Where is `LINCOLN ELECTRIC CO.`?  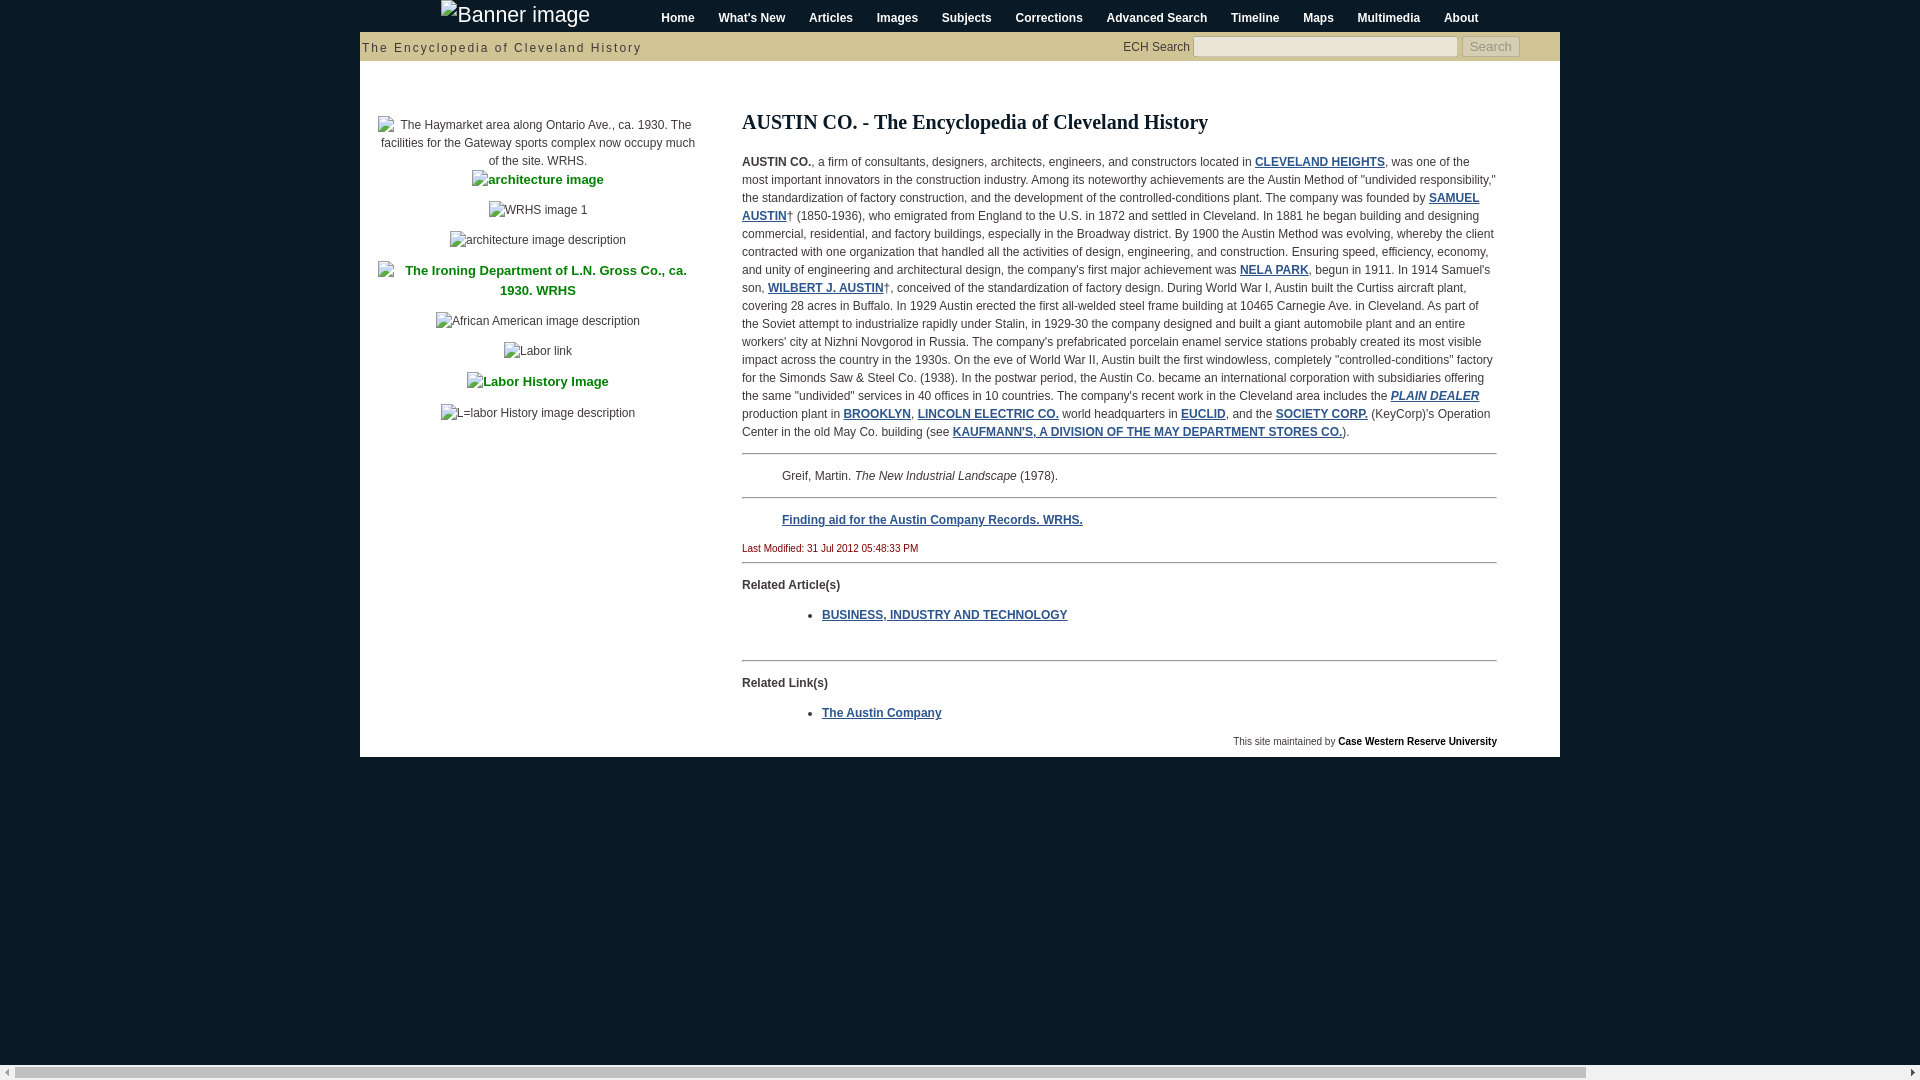 LINCOLN ELECTRIC CO. is located at coordinates (988, 414).